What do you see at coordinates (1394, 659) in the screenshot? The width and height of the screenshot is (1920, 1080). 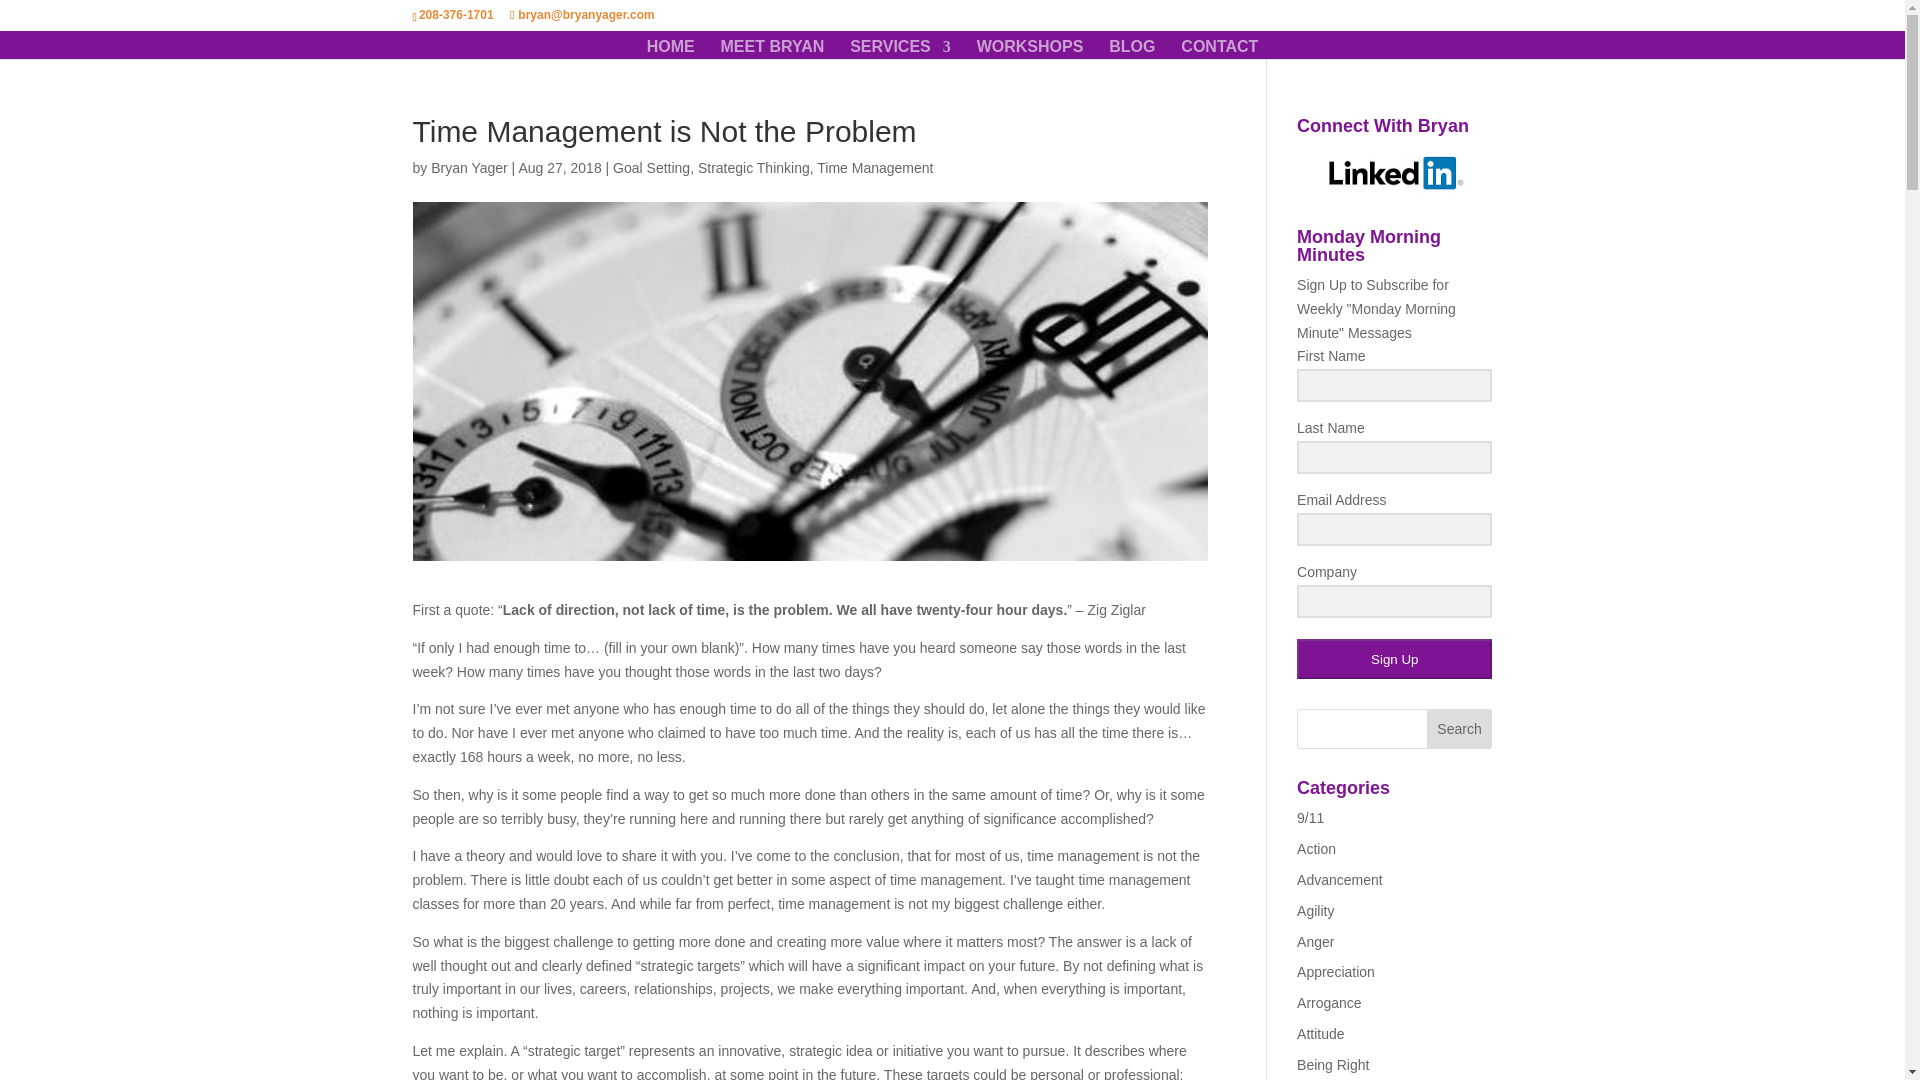 I see `Sign Up` at bounding box center [1394, 659].